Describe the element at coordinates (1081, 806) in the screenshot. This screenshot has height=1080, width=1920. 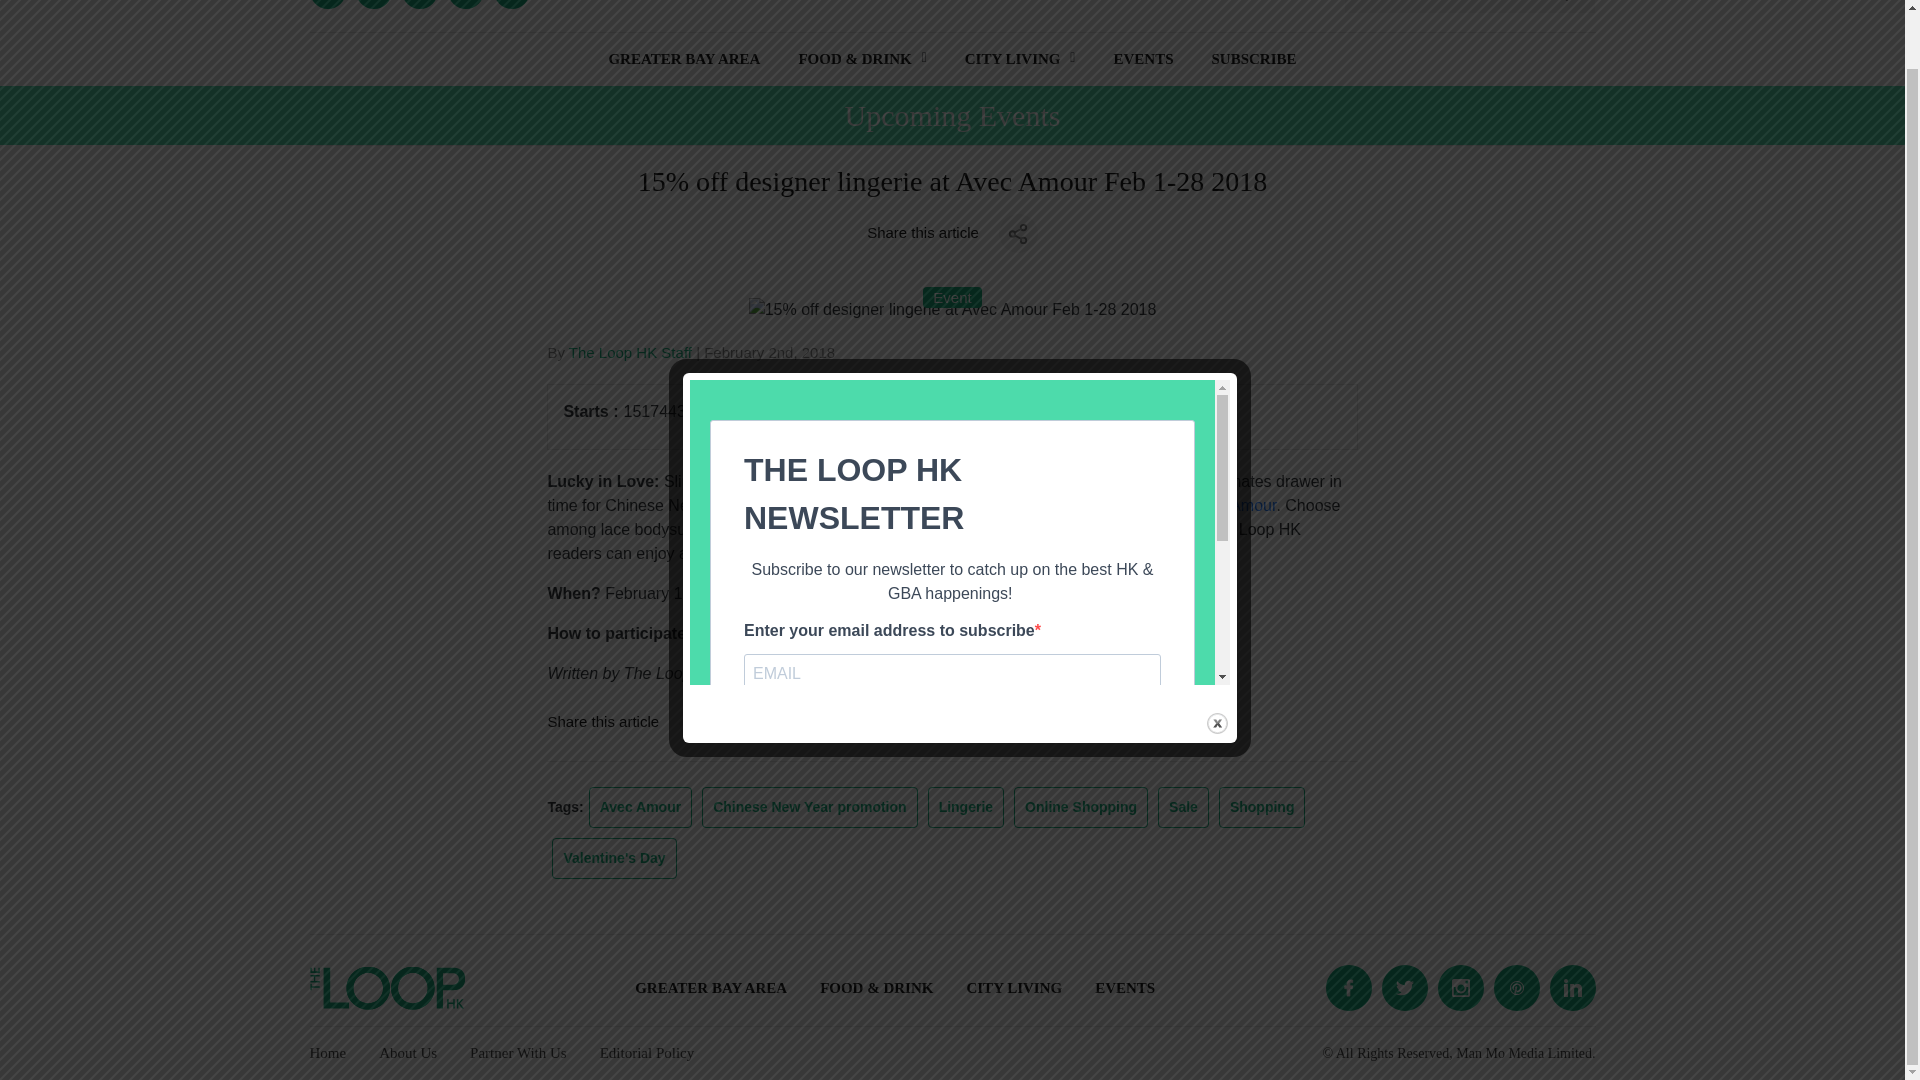
I see `Online Shopping` at that location.